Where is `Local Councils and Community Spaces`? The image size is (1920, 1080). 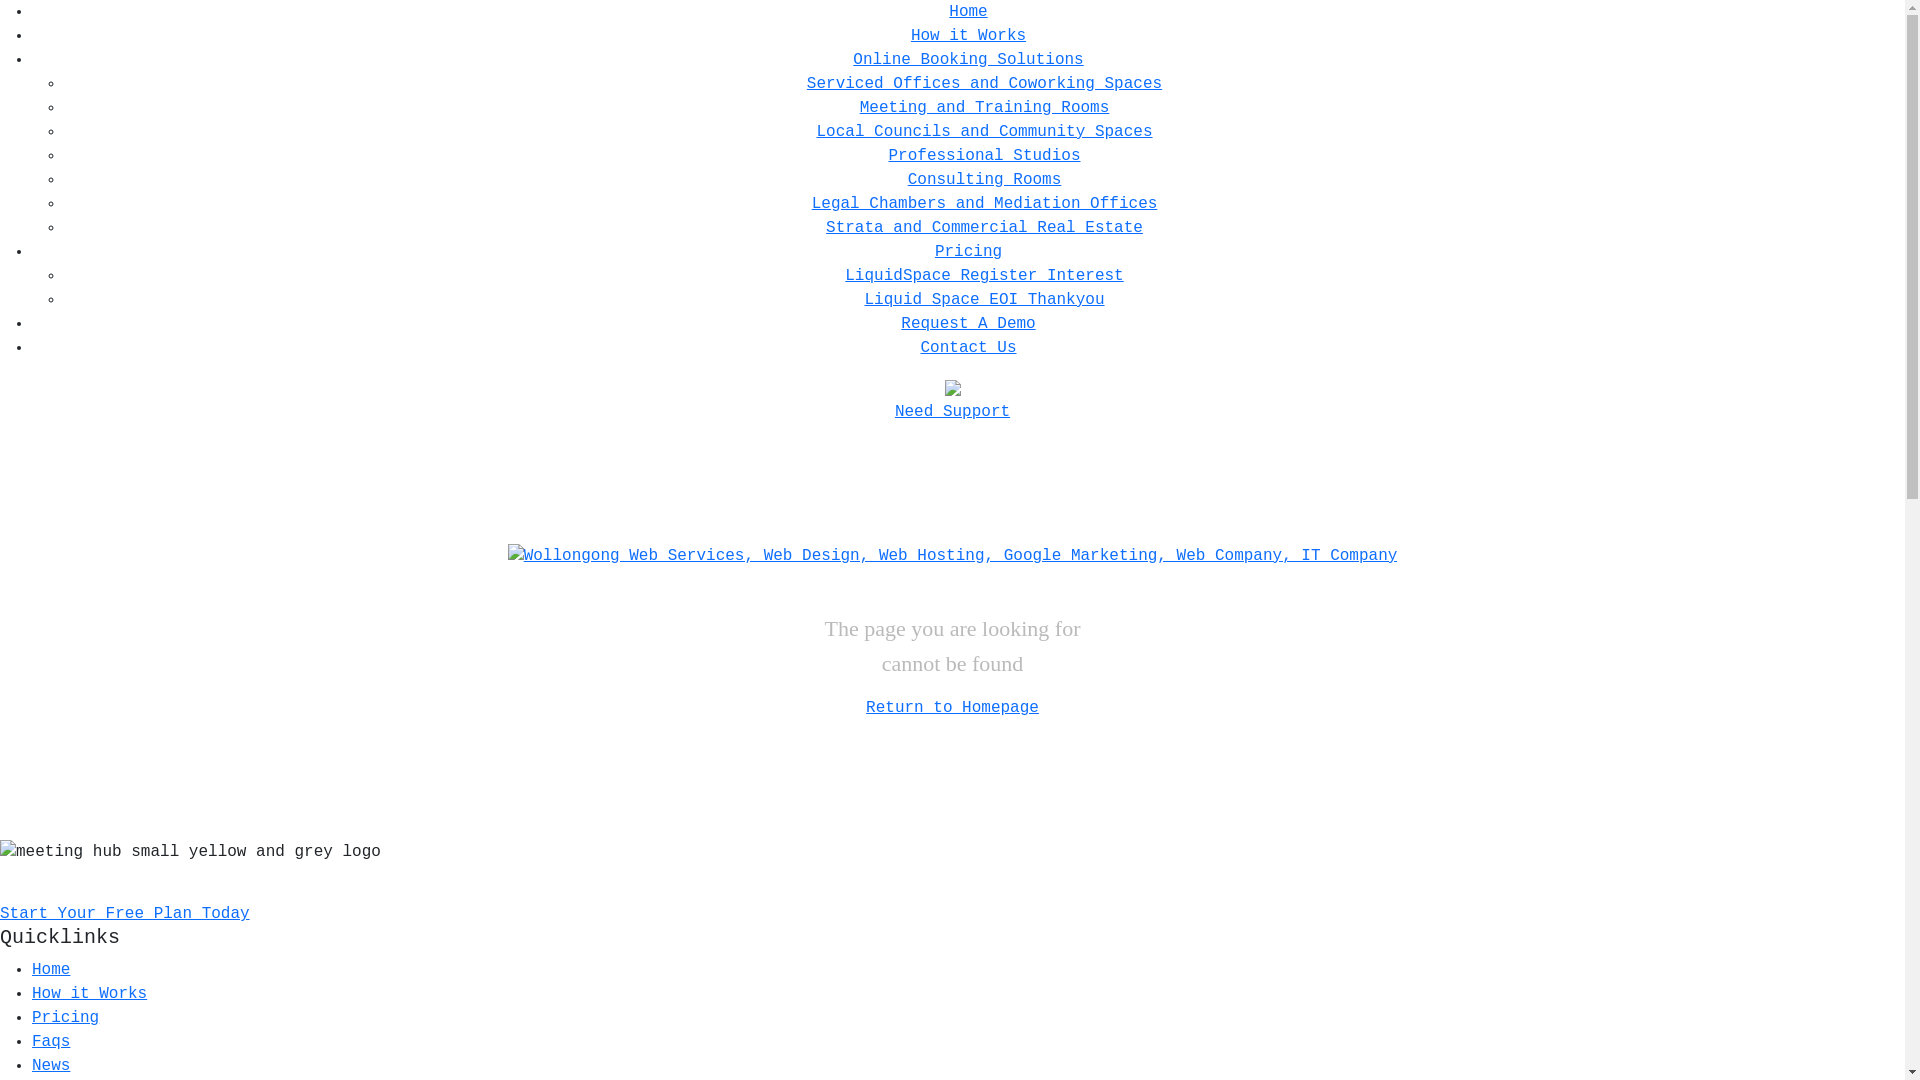 Local Councils and Community Spaces is located at coordinates (984, 132).